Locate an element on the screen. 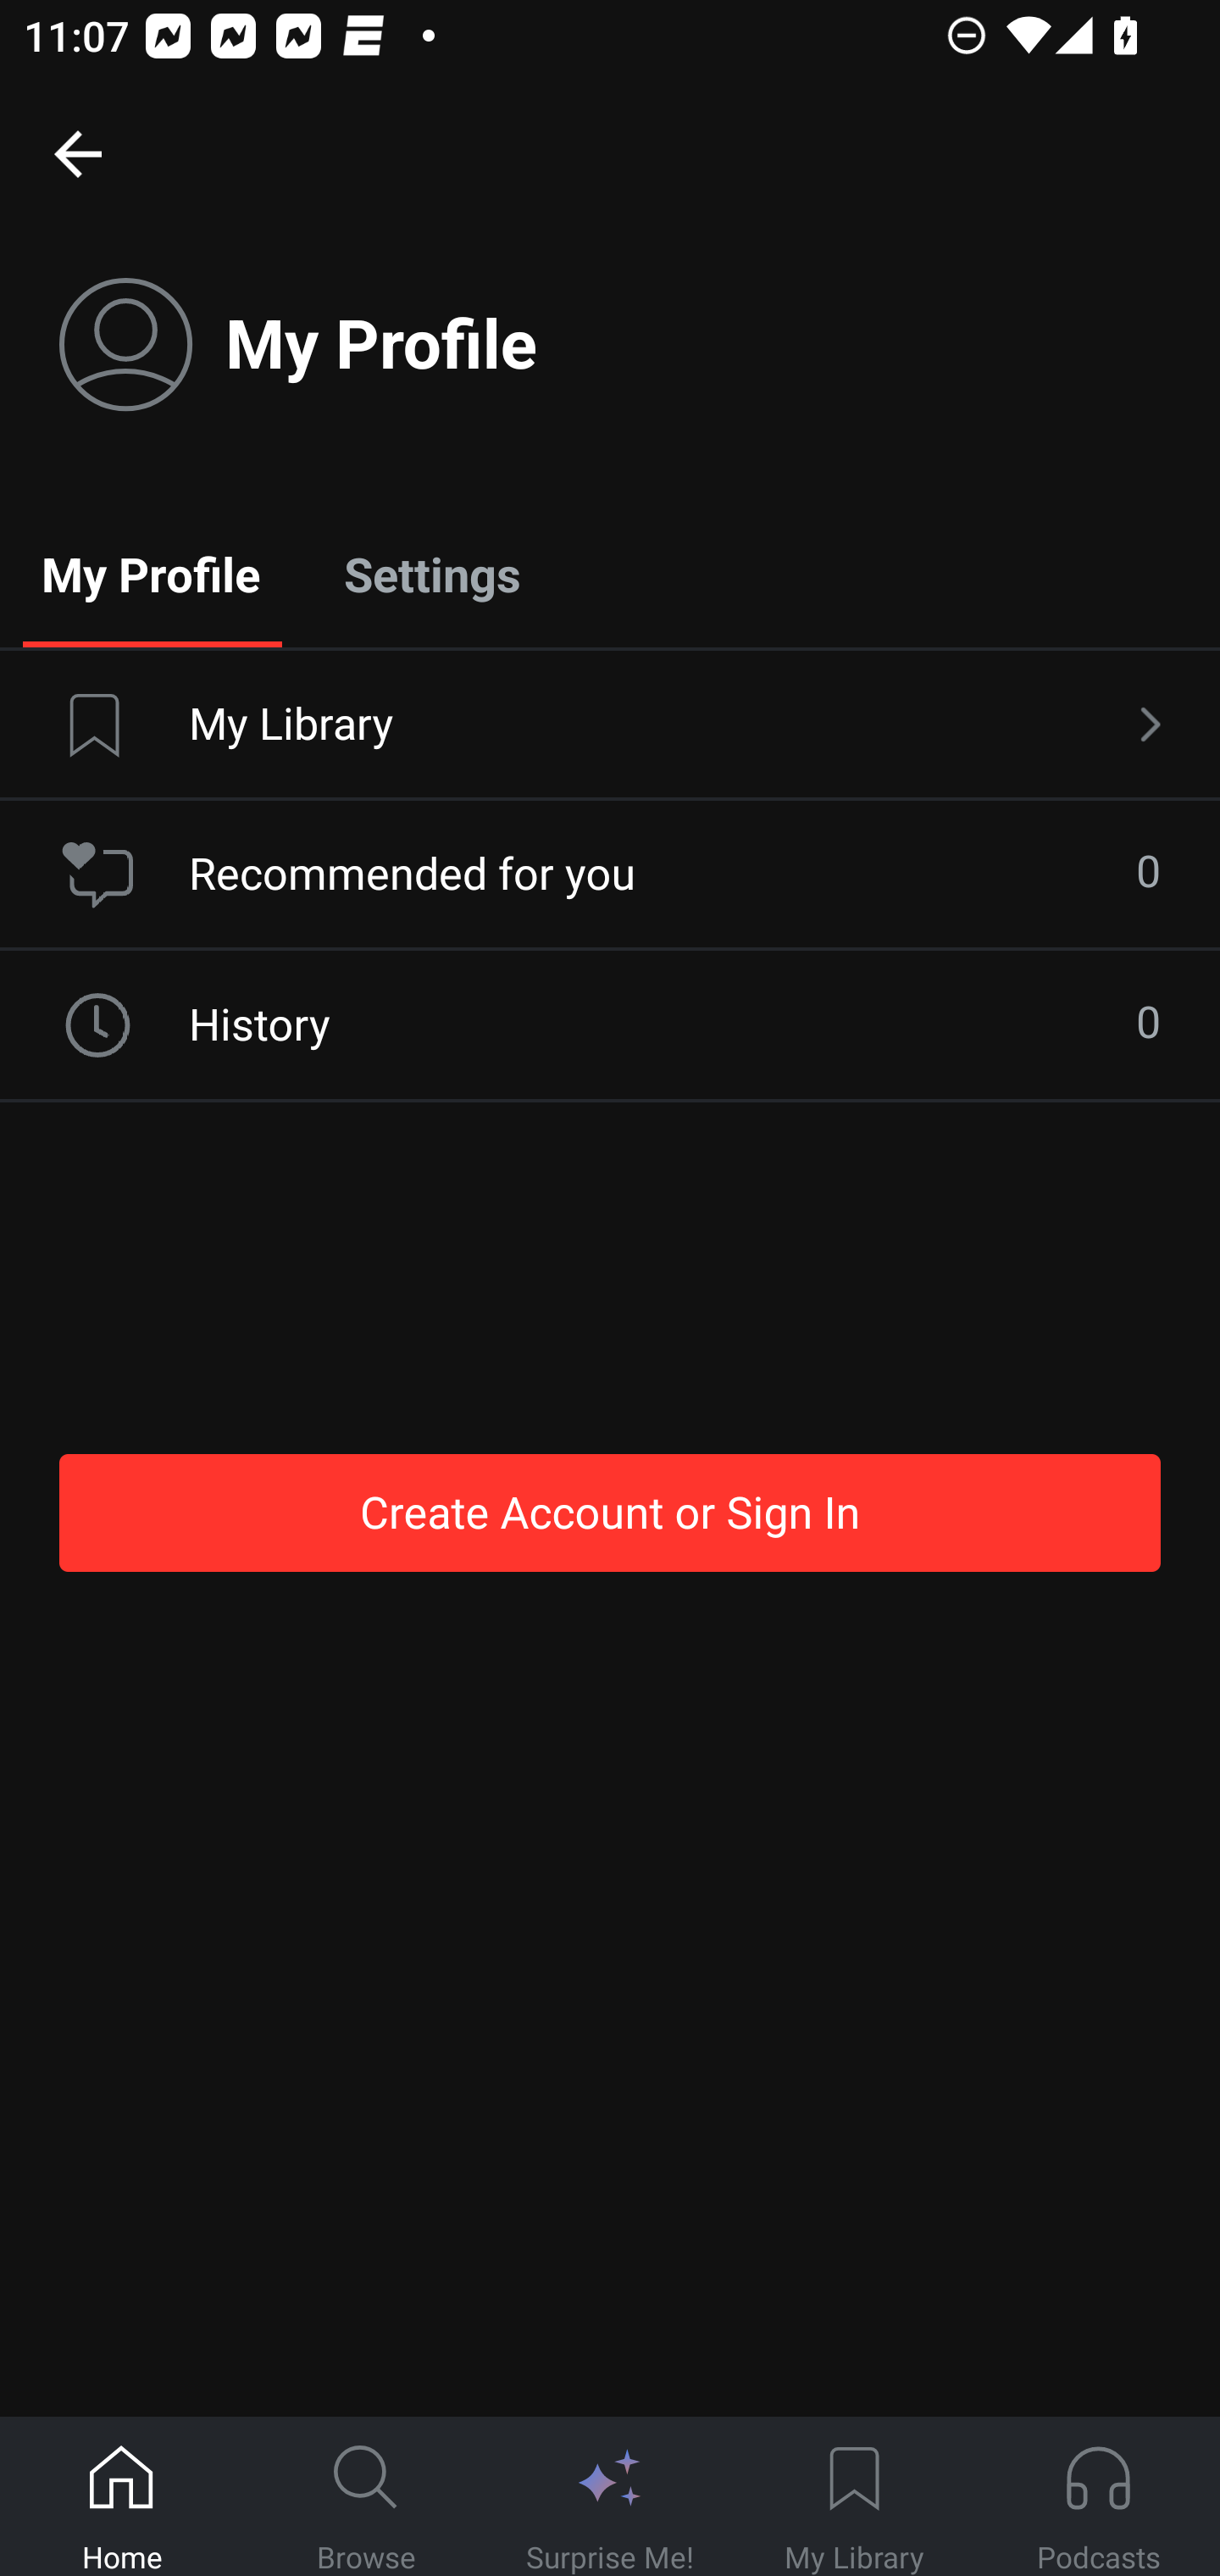 This screenshot has width=1220, height=2576. Home is located at coordinates (122, 2497).